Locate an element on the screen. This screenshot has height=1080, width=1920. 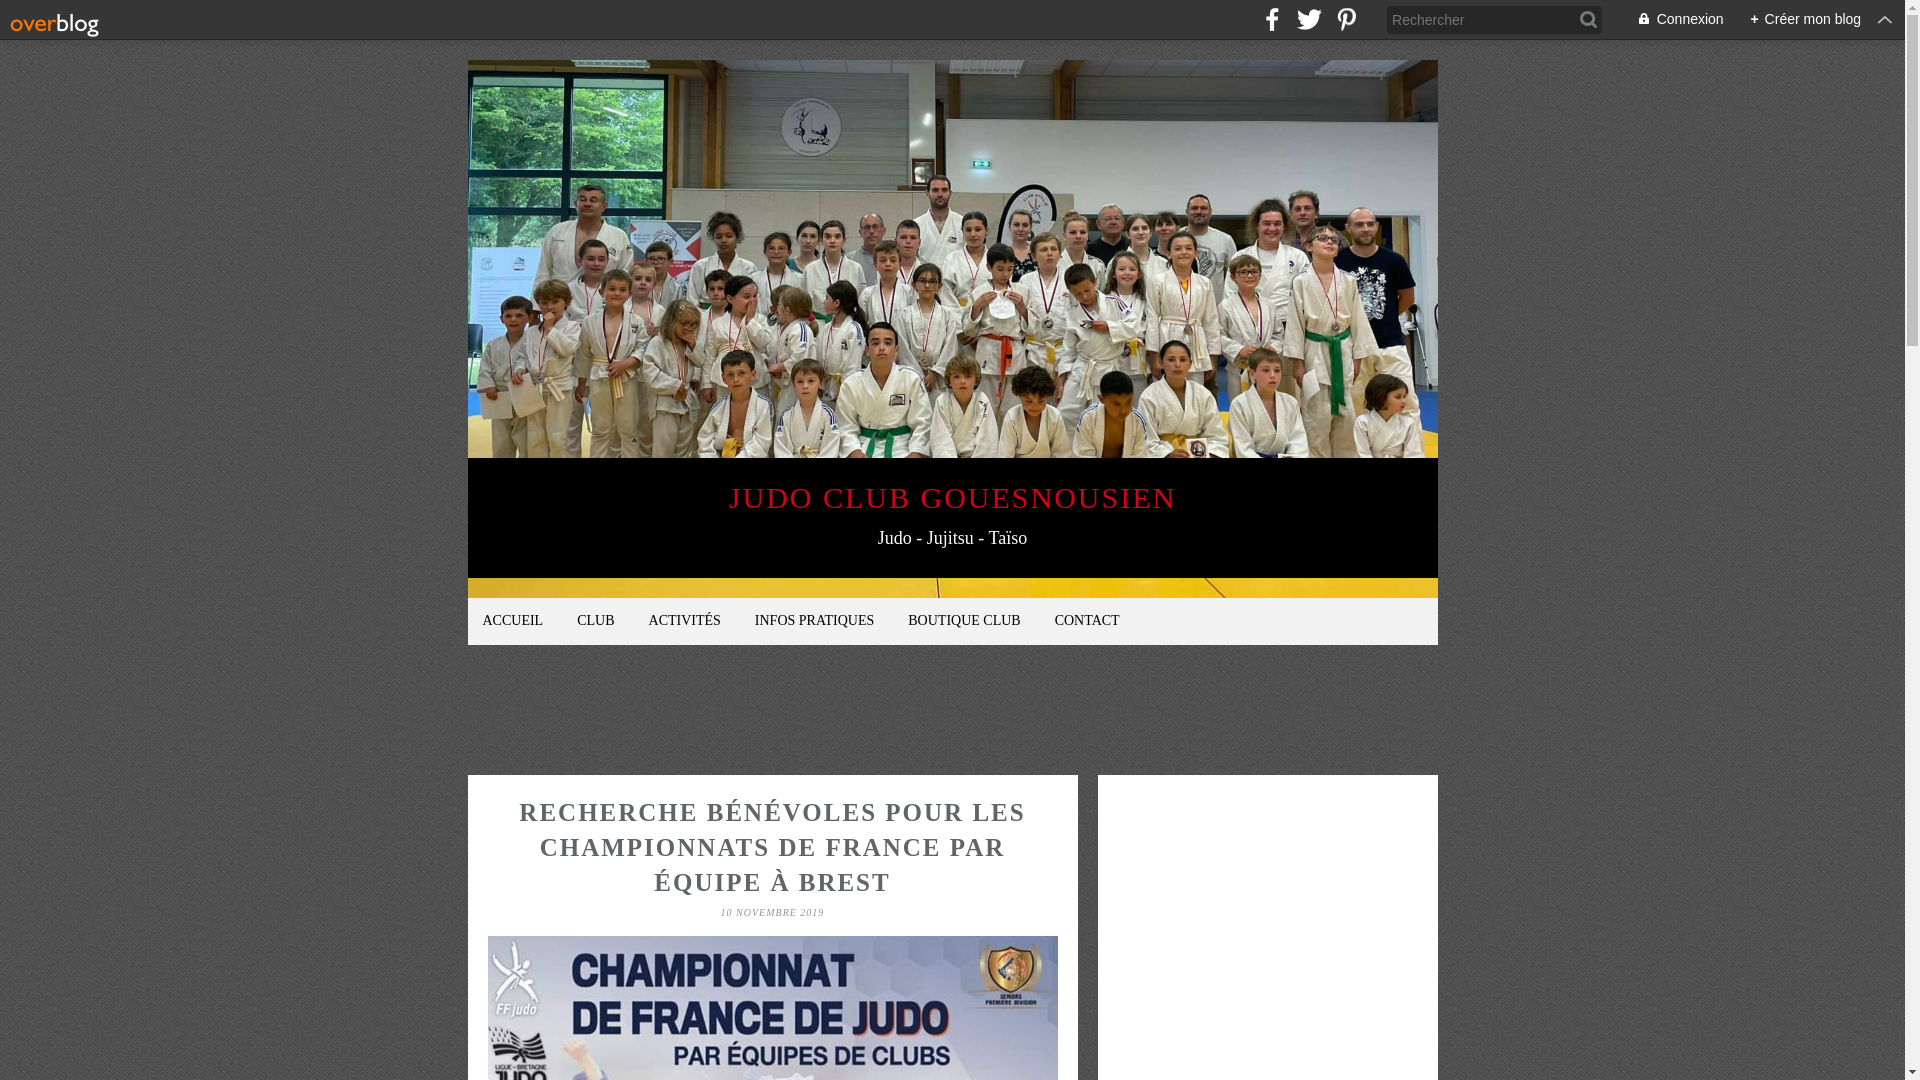
BOUTIQUE CLUB is located at coordinates (964, 622).